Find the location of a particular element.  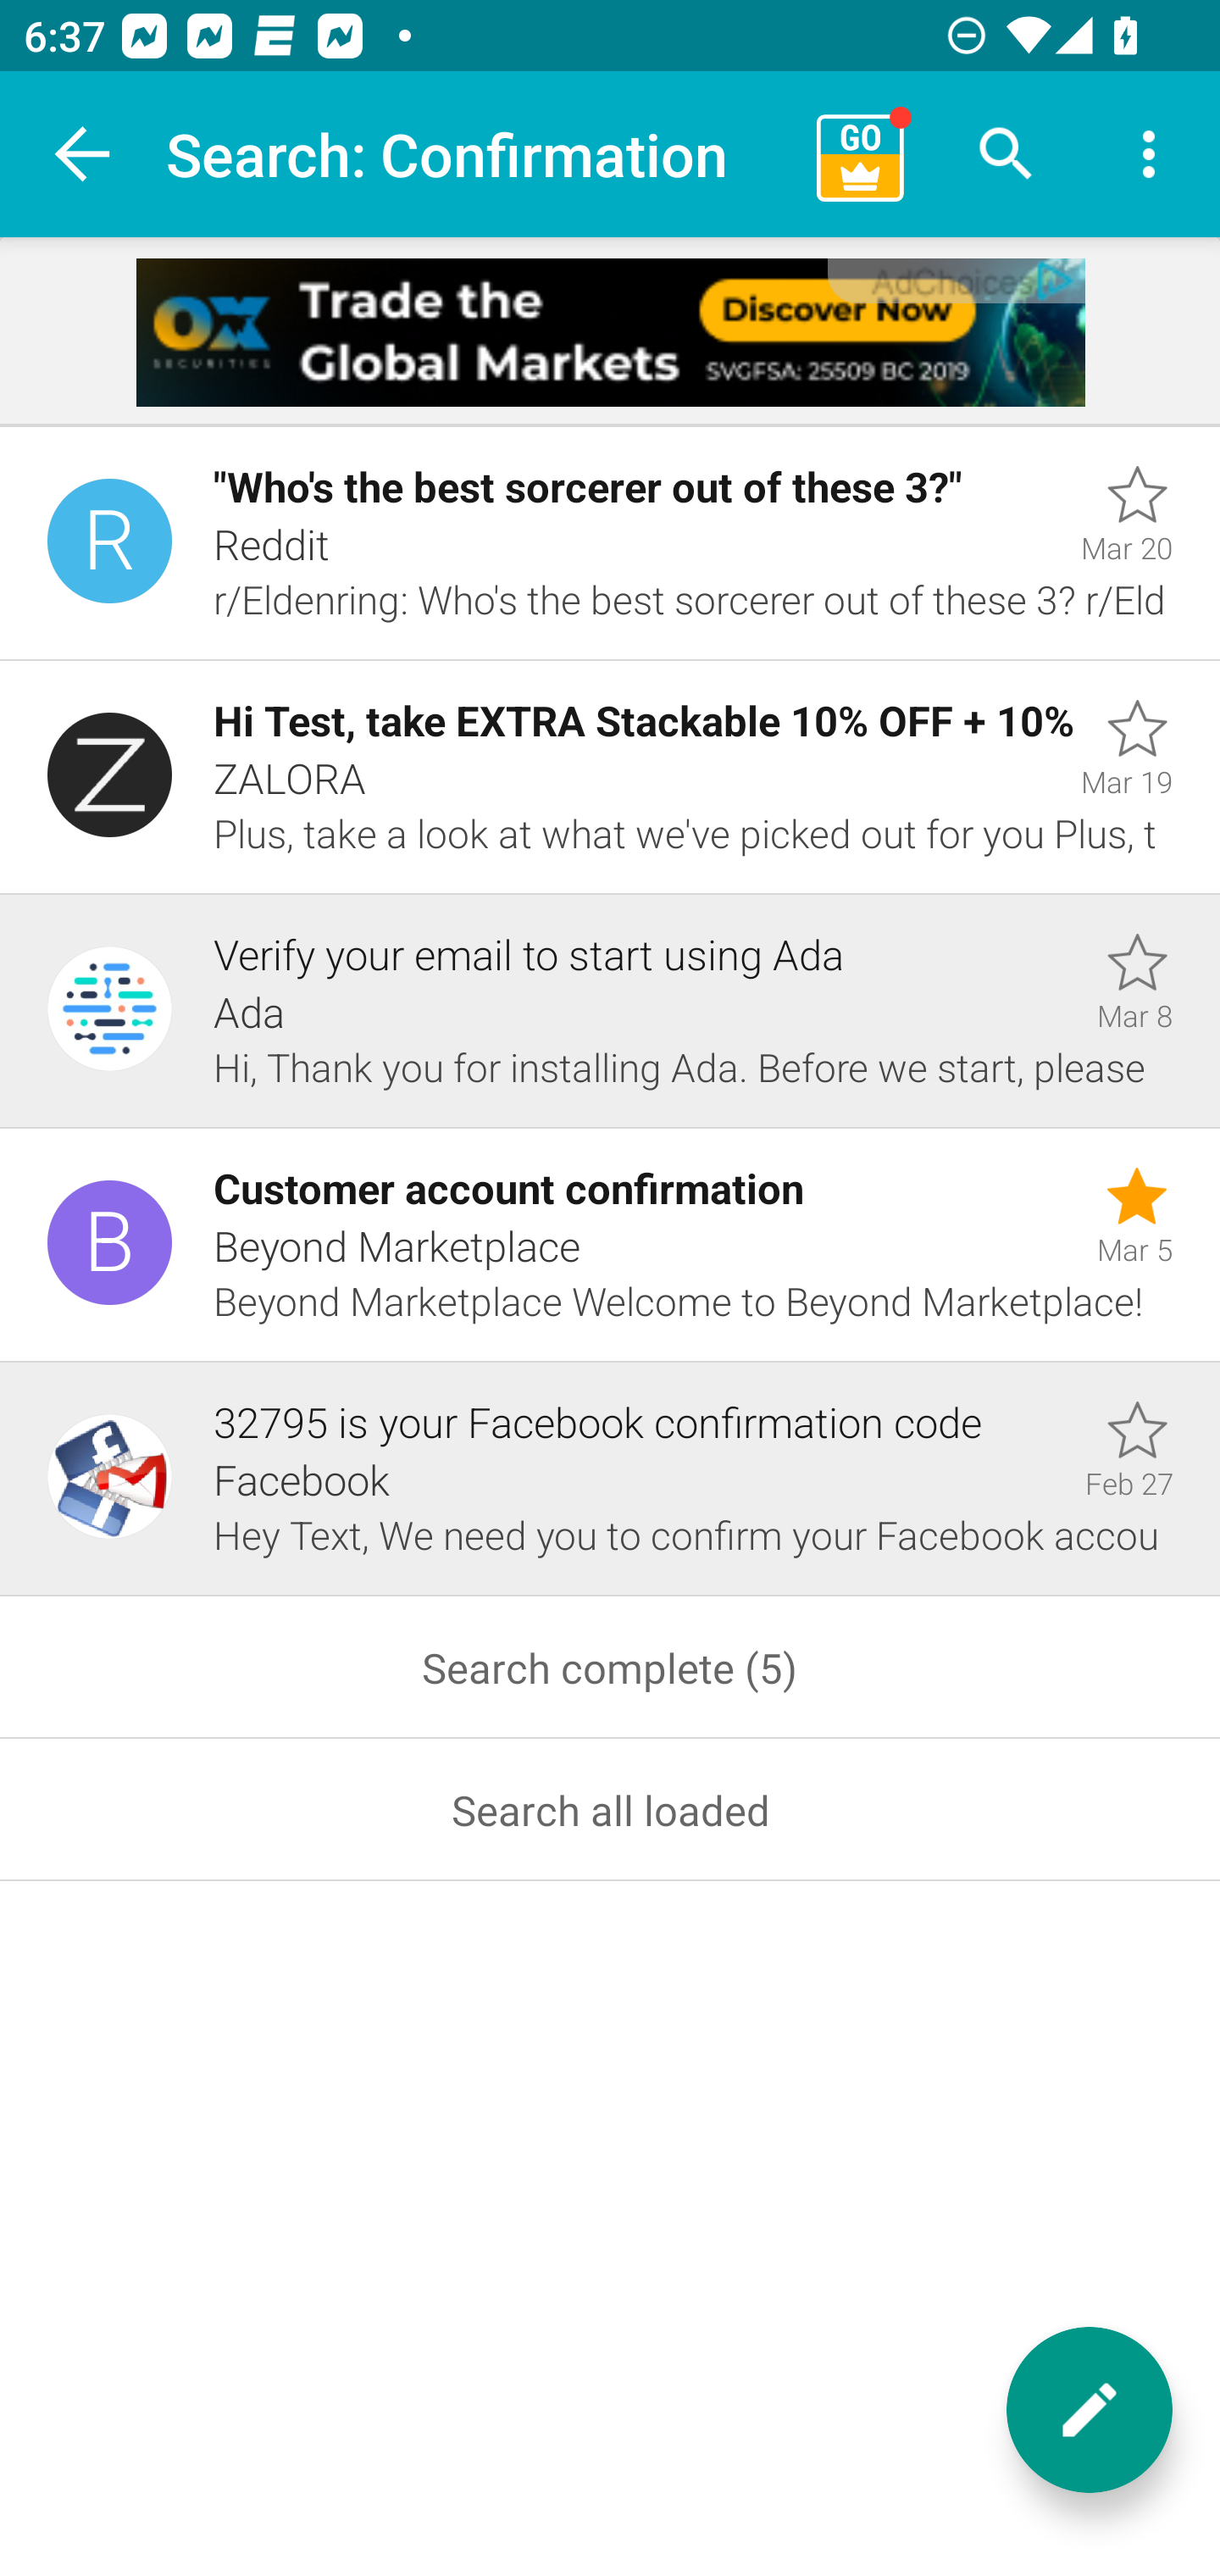

More options is located at coordinates (1149, 154).